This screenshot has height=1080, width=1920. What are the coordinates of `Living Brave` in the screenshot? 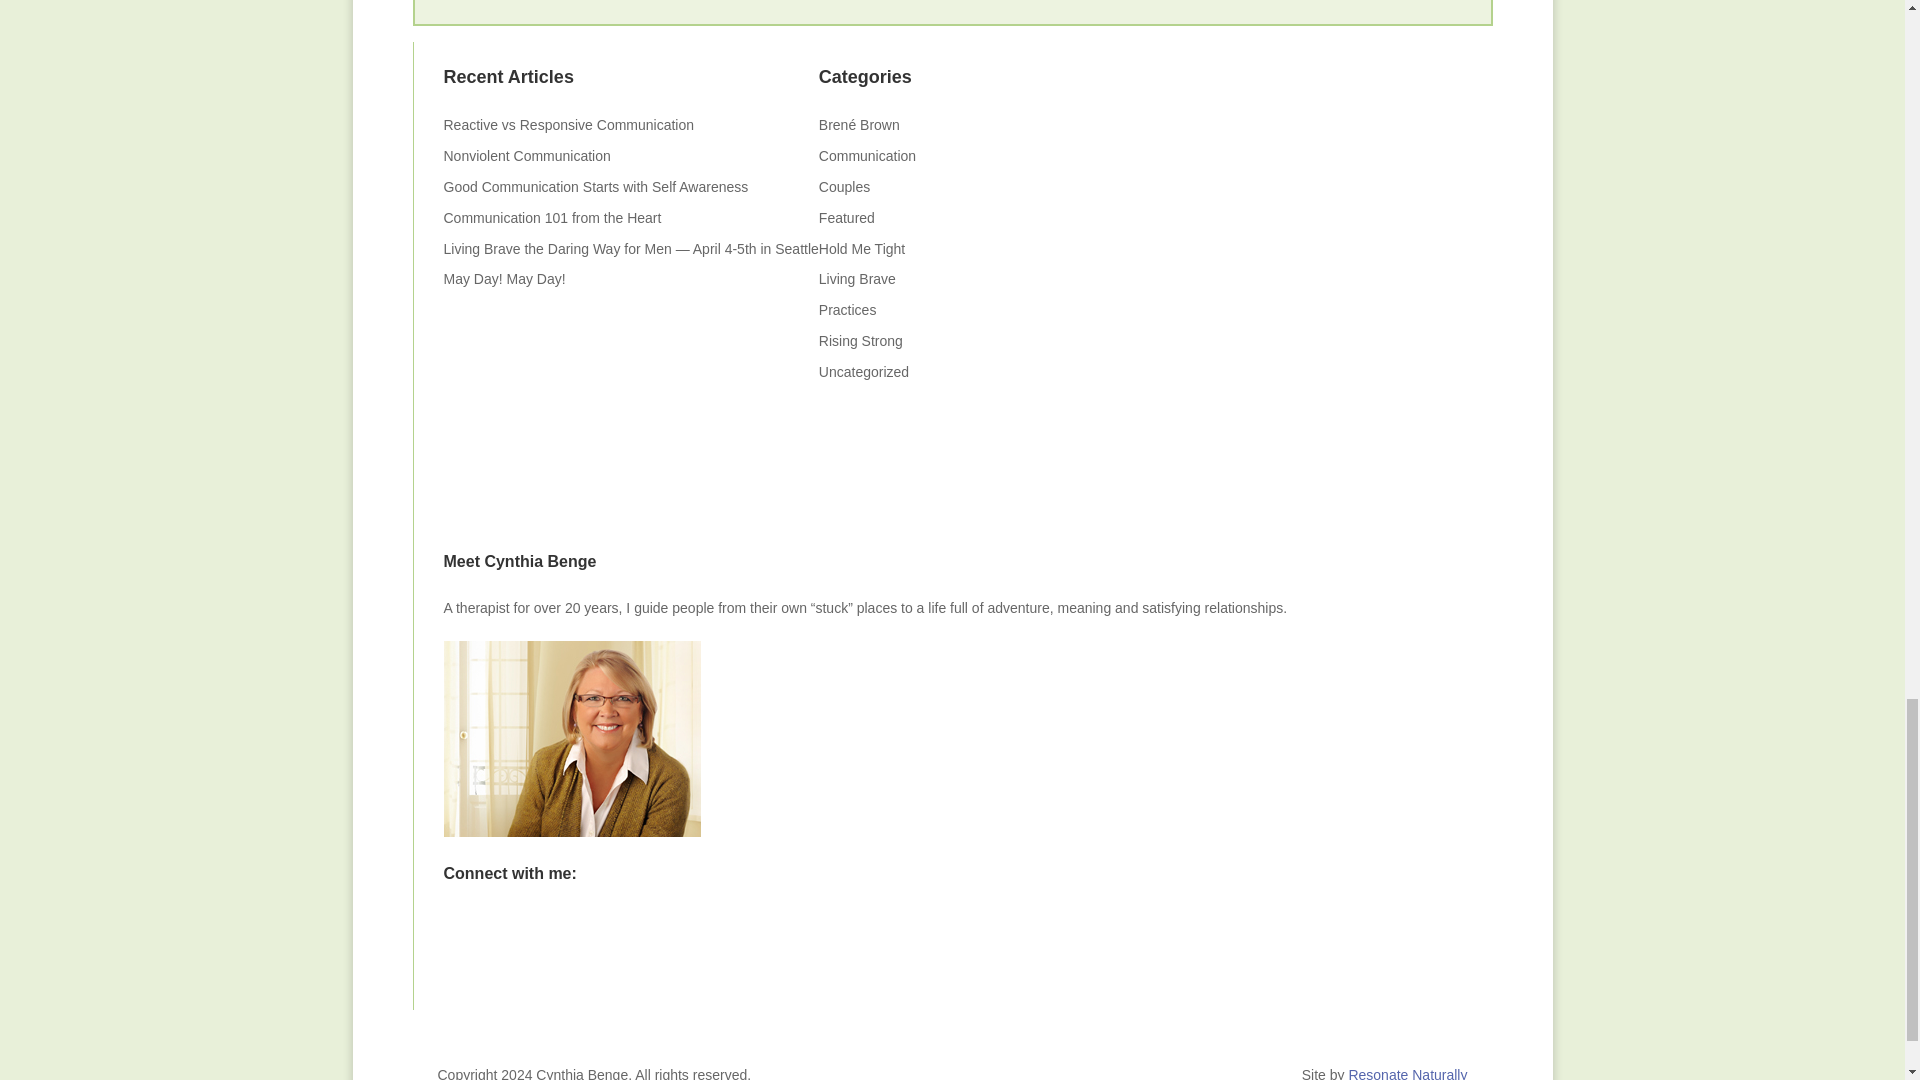 It's located at (858, 279).